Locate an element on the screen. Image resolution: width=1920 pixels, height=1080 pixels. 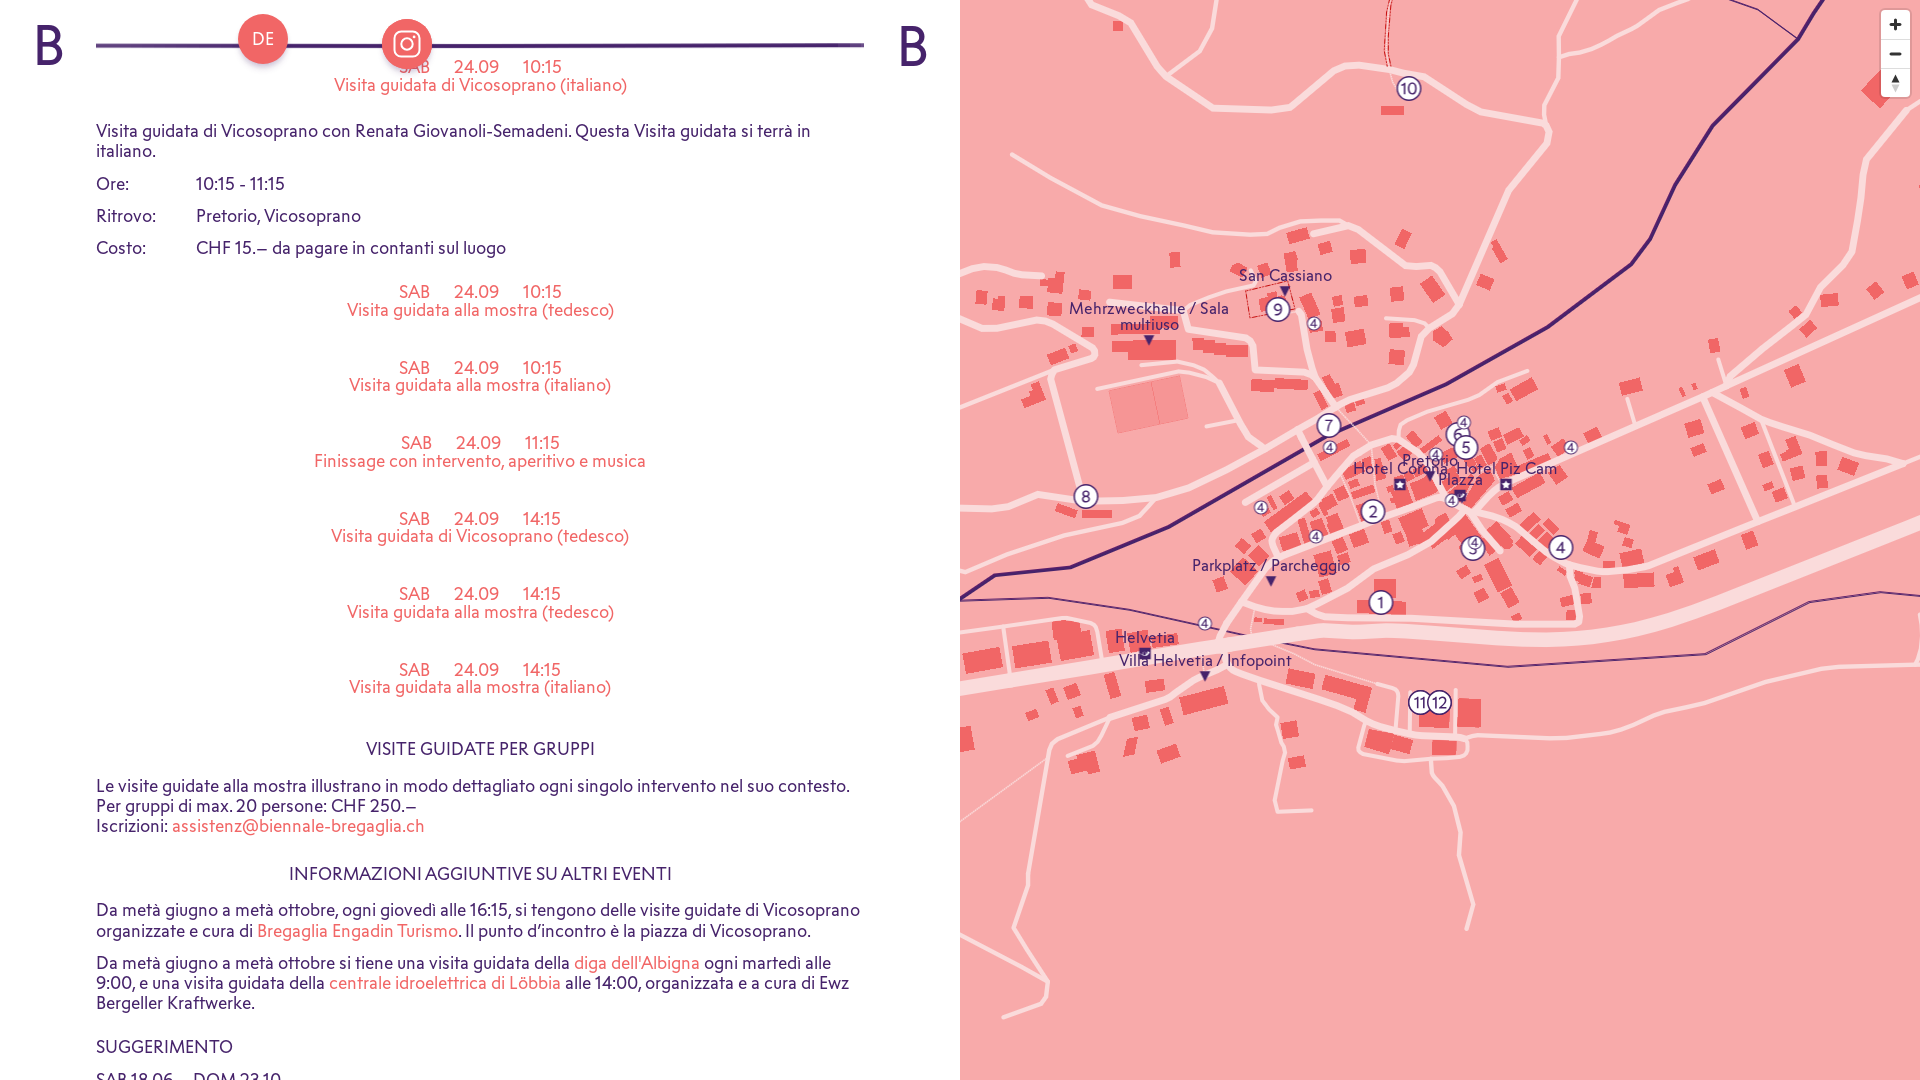
SAB24.0914:15
Visita guidata alla mostra (tedesco) is located at coordinates (480, 610).